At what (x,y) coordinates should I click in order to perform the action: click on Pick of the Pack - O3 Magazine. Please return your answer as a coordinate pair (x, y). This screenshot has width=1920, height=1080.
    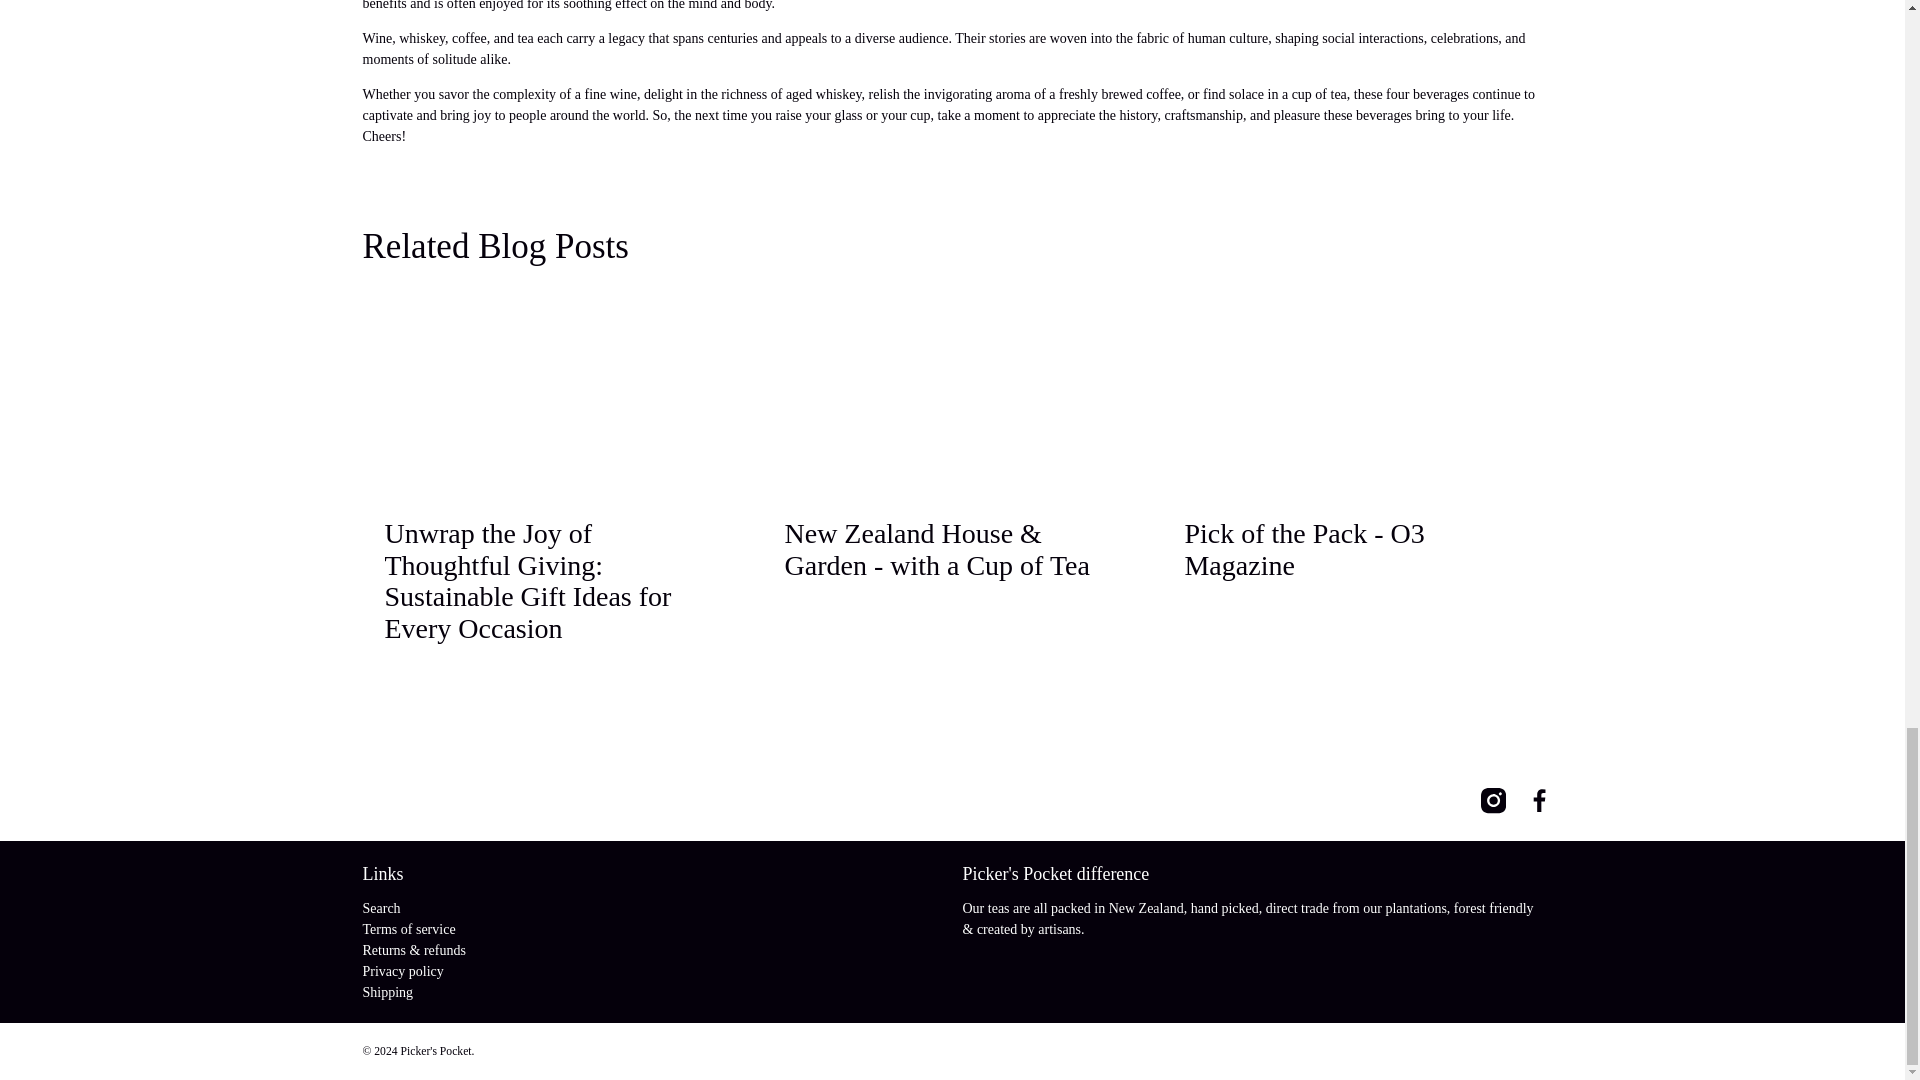
    Looking at the image, I should click on (1352, 392).